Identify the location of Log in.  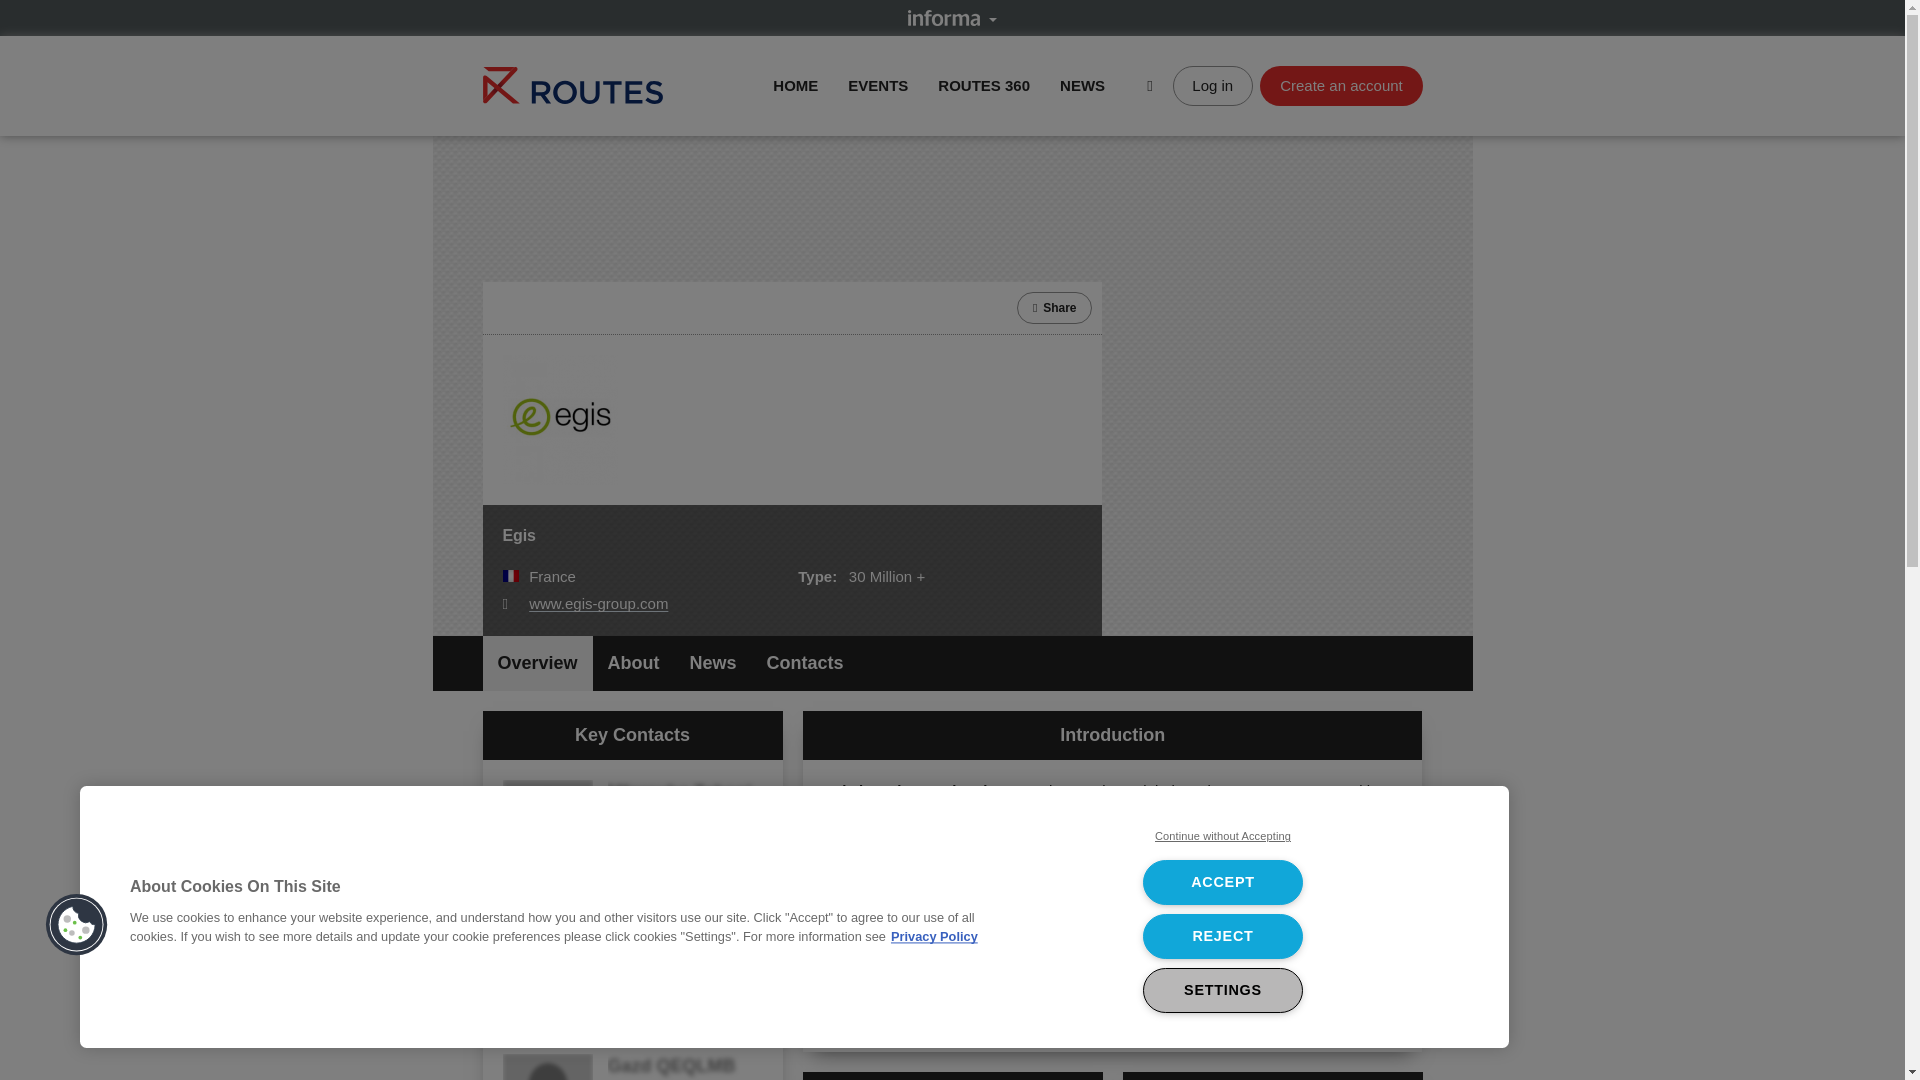
(1213, 85).